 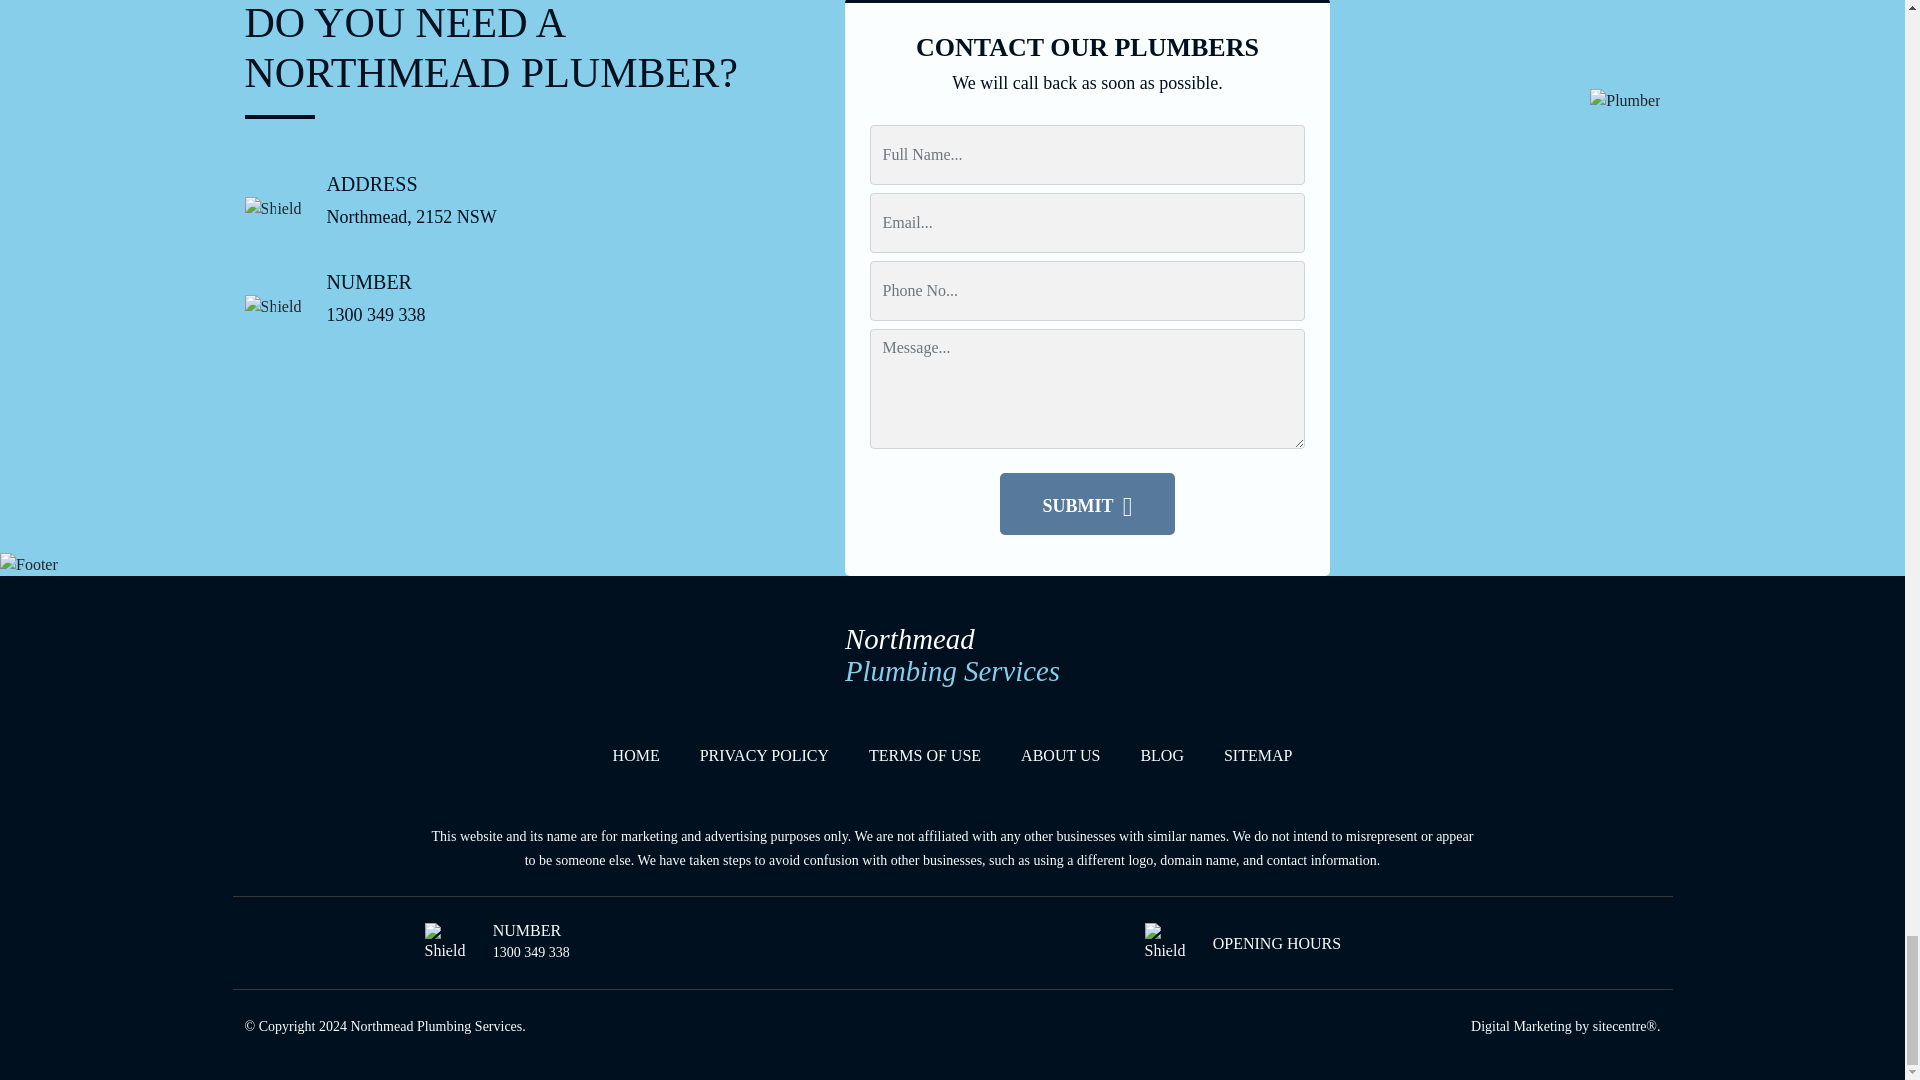 I want to click on 1300 349 338, so click(x=1162, y=755).